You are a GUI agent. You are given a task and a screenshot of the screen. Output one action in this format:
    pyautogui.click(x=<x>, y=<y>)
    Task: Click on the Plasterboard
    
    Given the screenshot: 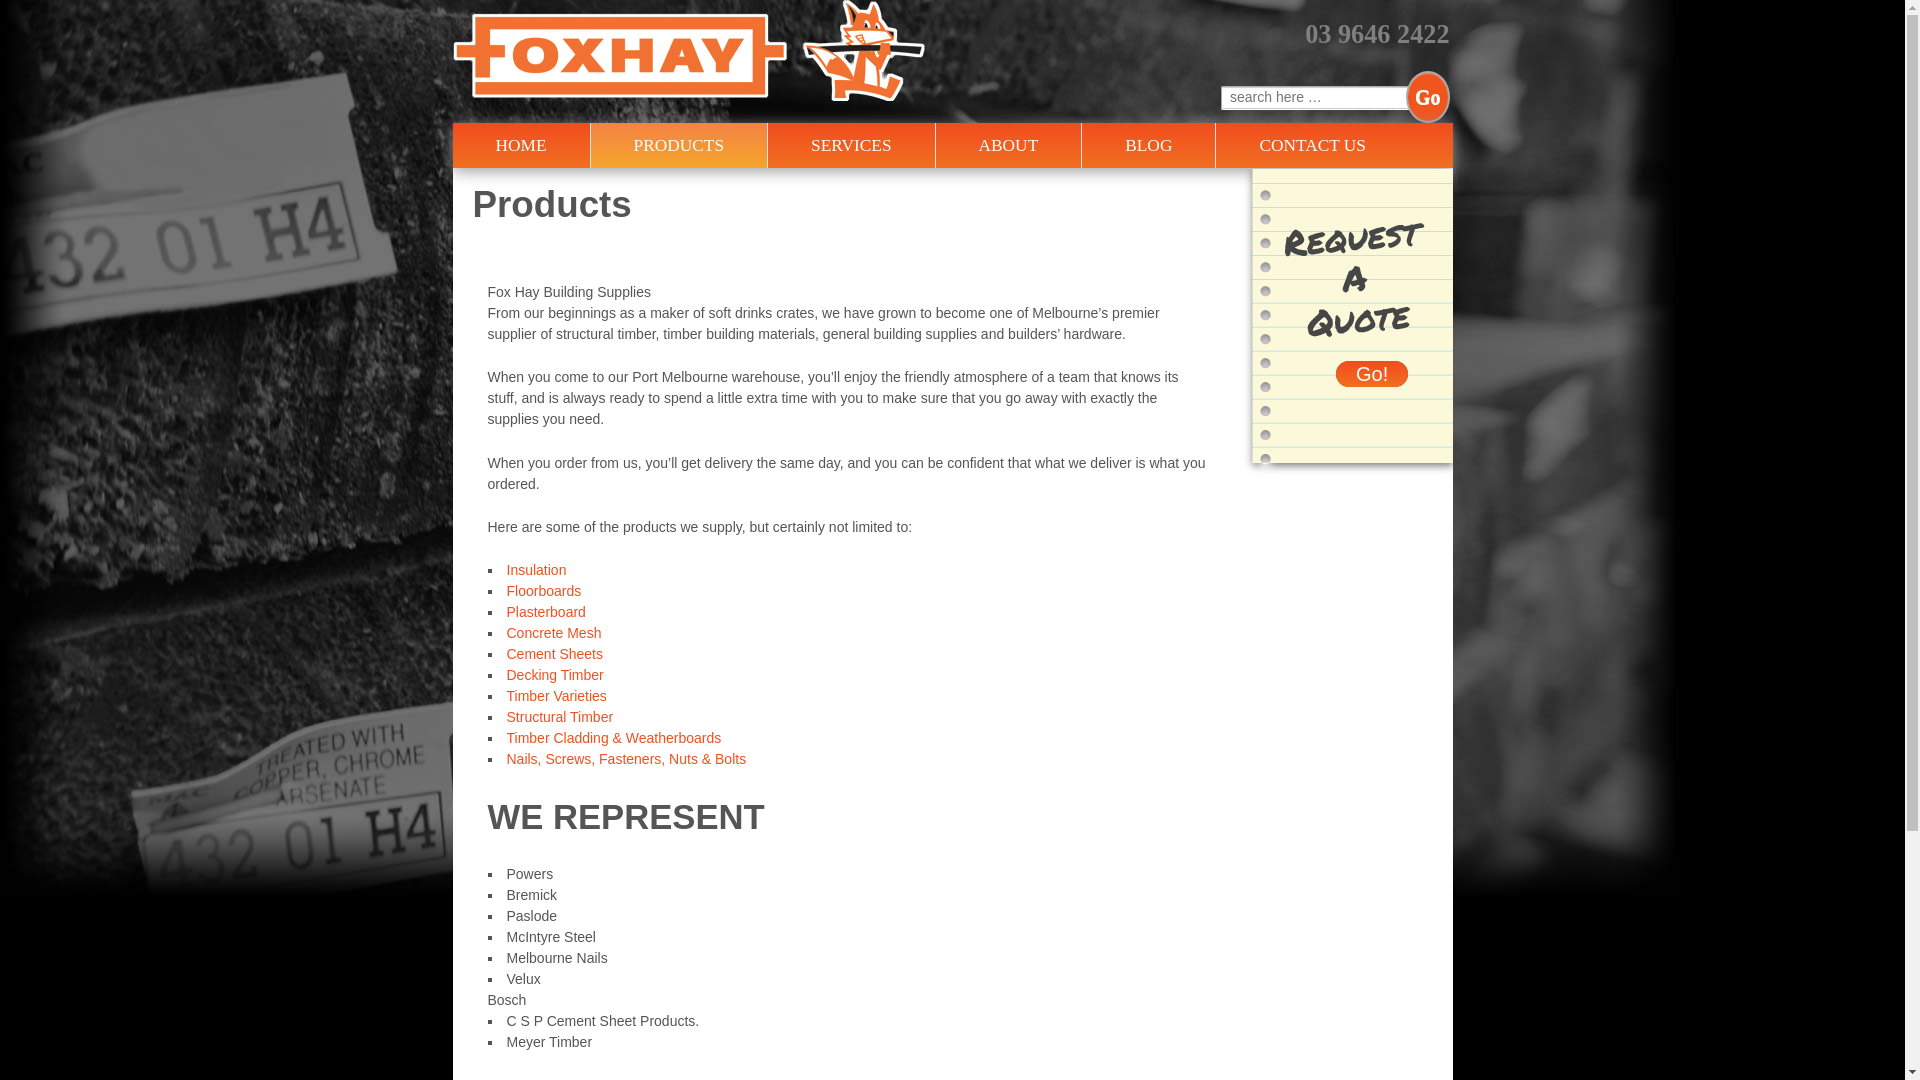 What is the action you would take?
    pyautogui.click(x=546, y=612)
    